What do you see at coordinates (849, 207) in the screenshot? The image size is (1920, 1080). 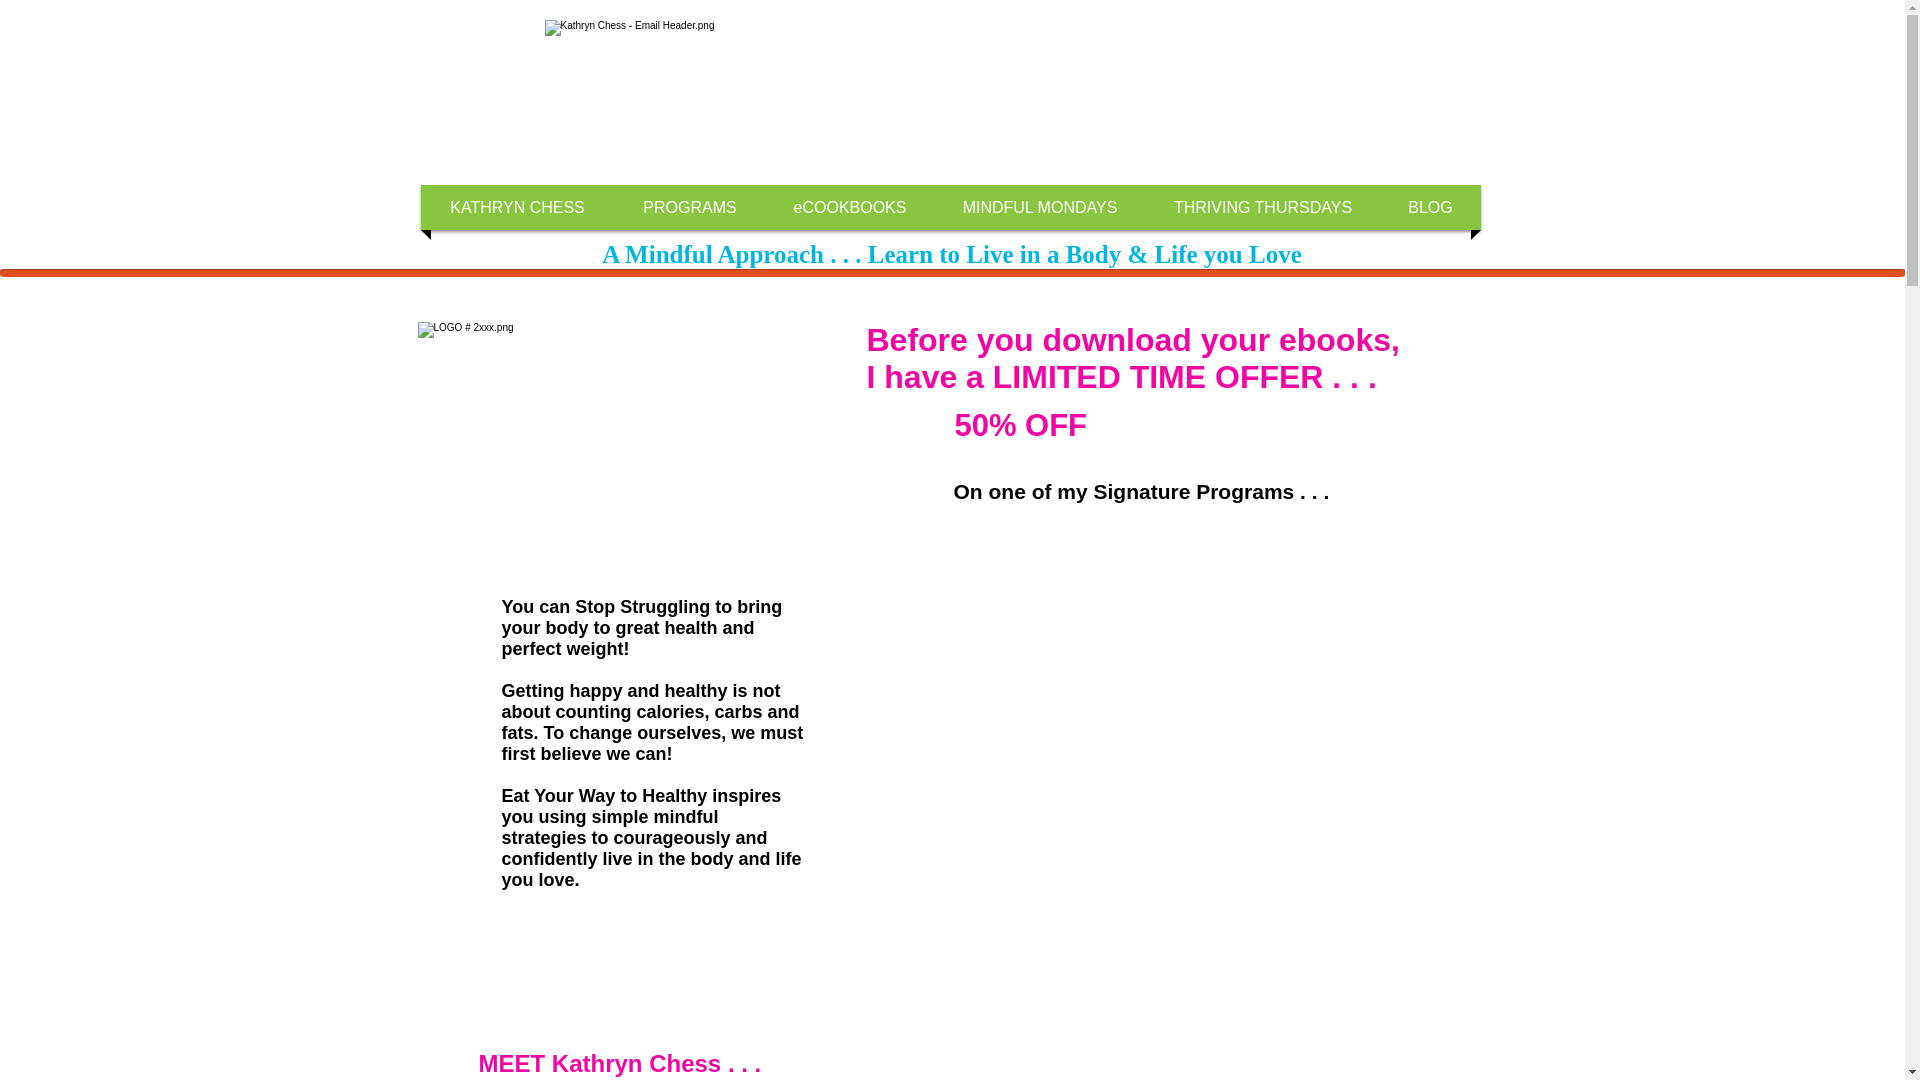 I see `eCOOKBOOKS` at bounding box center [849, 207].